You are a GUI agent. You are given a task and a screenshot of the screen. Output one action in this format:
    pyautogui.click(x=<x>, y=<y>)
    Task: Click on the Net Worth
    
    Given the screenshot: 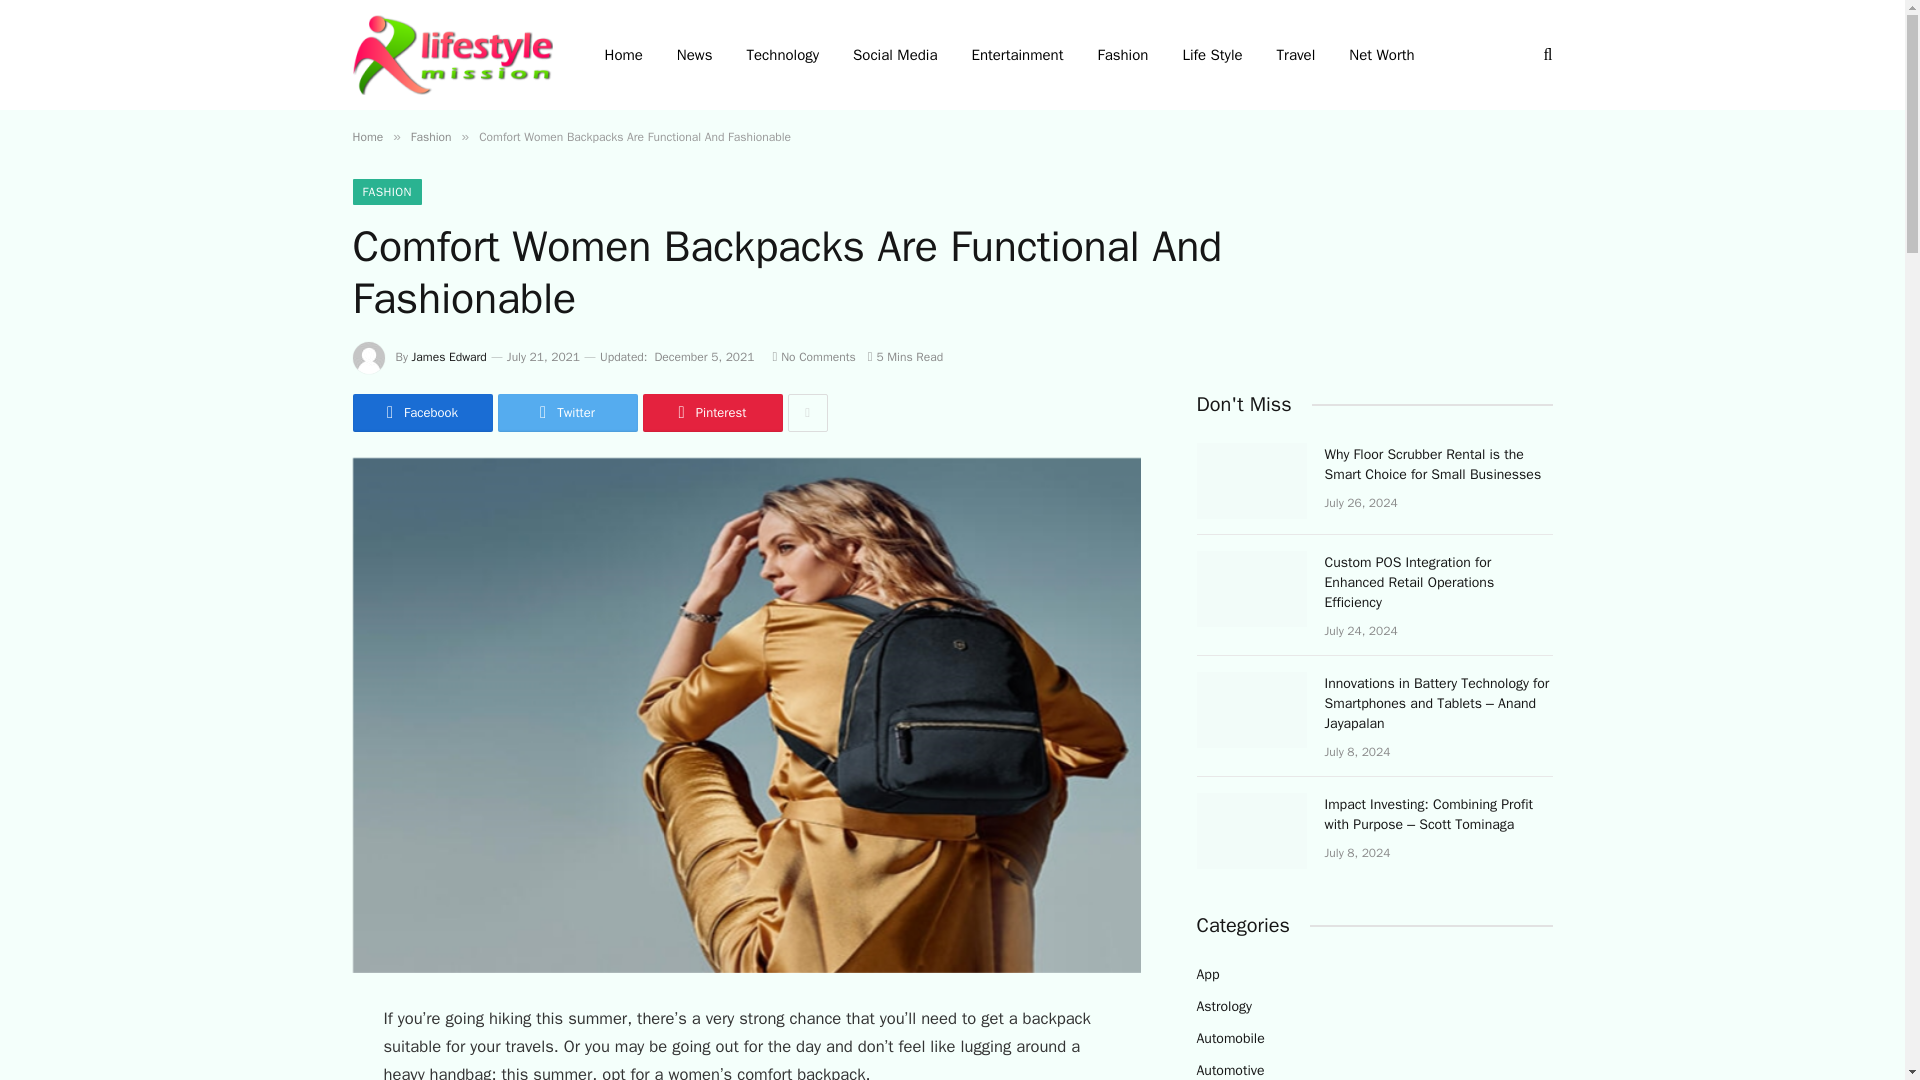 What is the action you would take?
    pyautogui.click(x=1381, y=55)
    